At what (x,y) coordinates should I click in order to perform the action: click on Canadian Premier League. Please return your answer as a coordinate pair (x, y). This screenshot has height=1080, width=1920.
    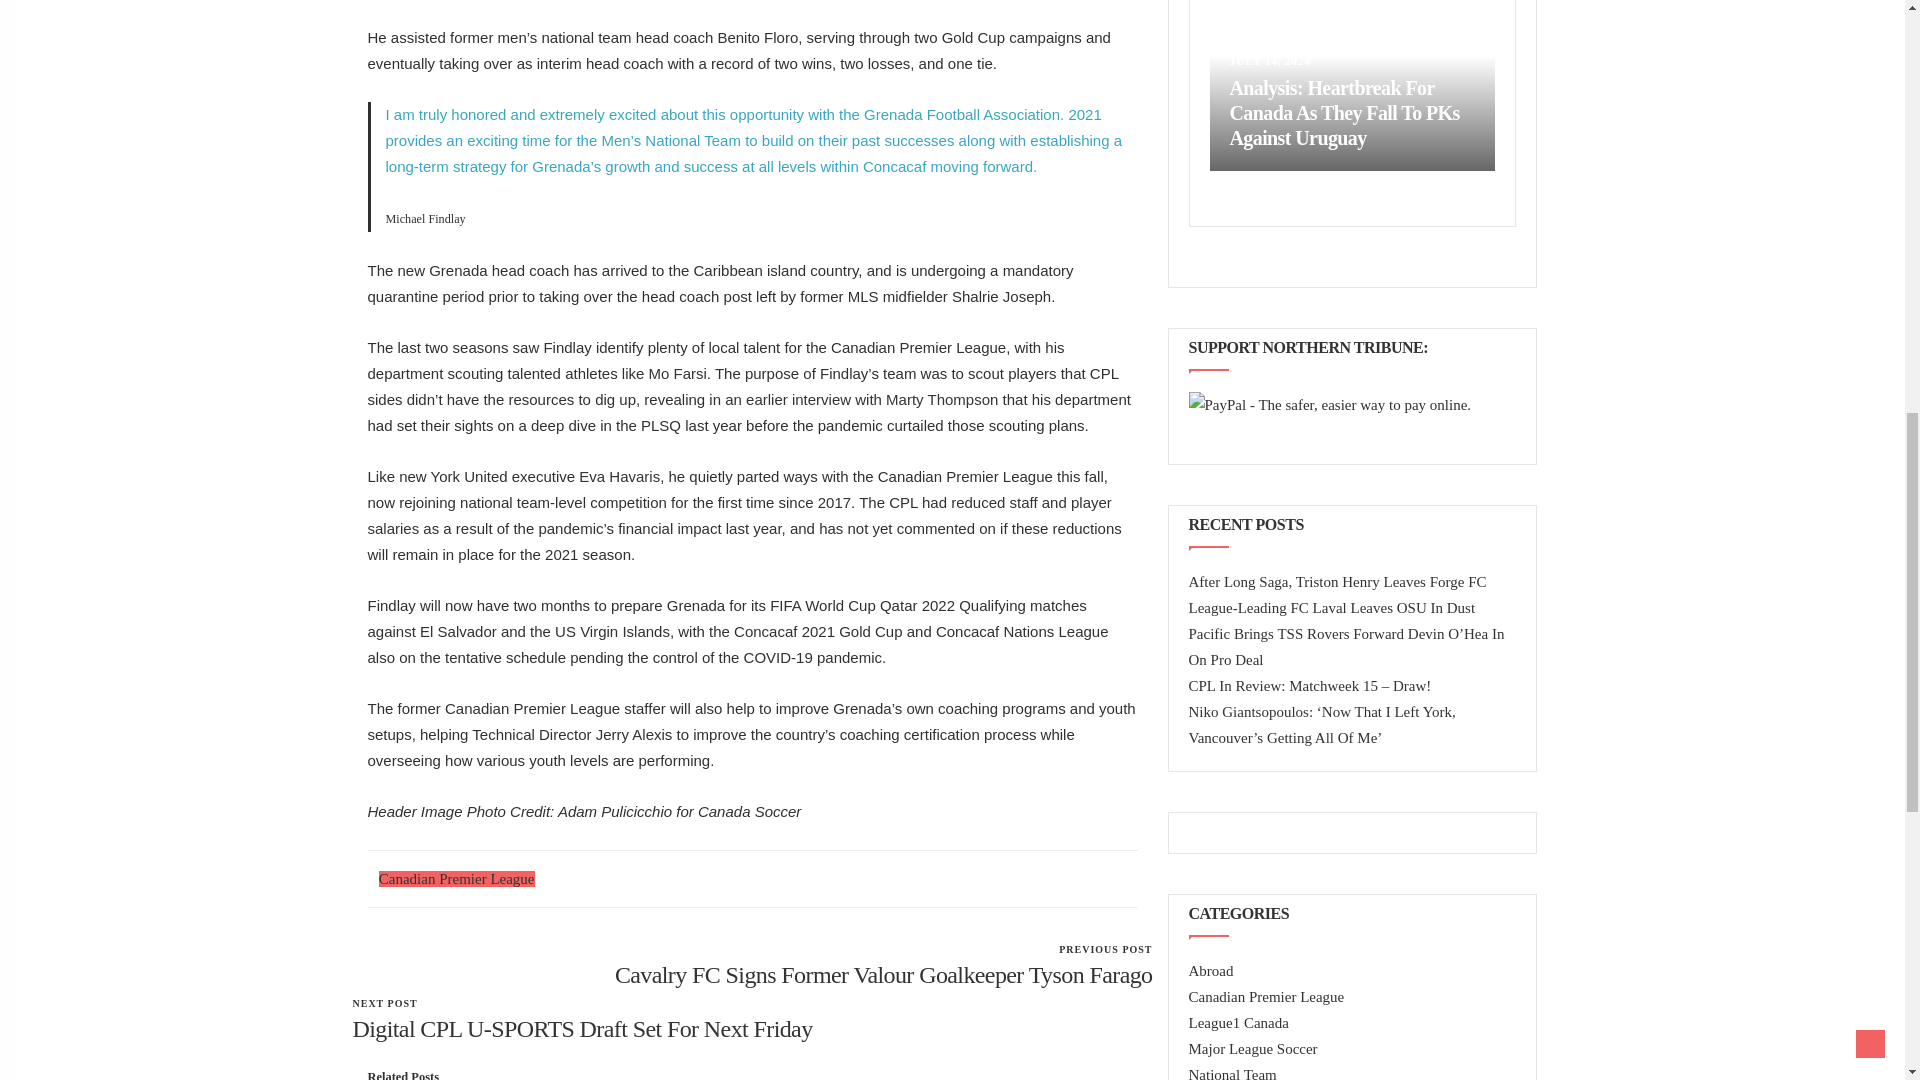
    Looking at the image, I should click on (872, 399).